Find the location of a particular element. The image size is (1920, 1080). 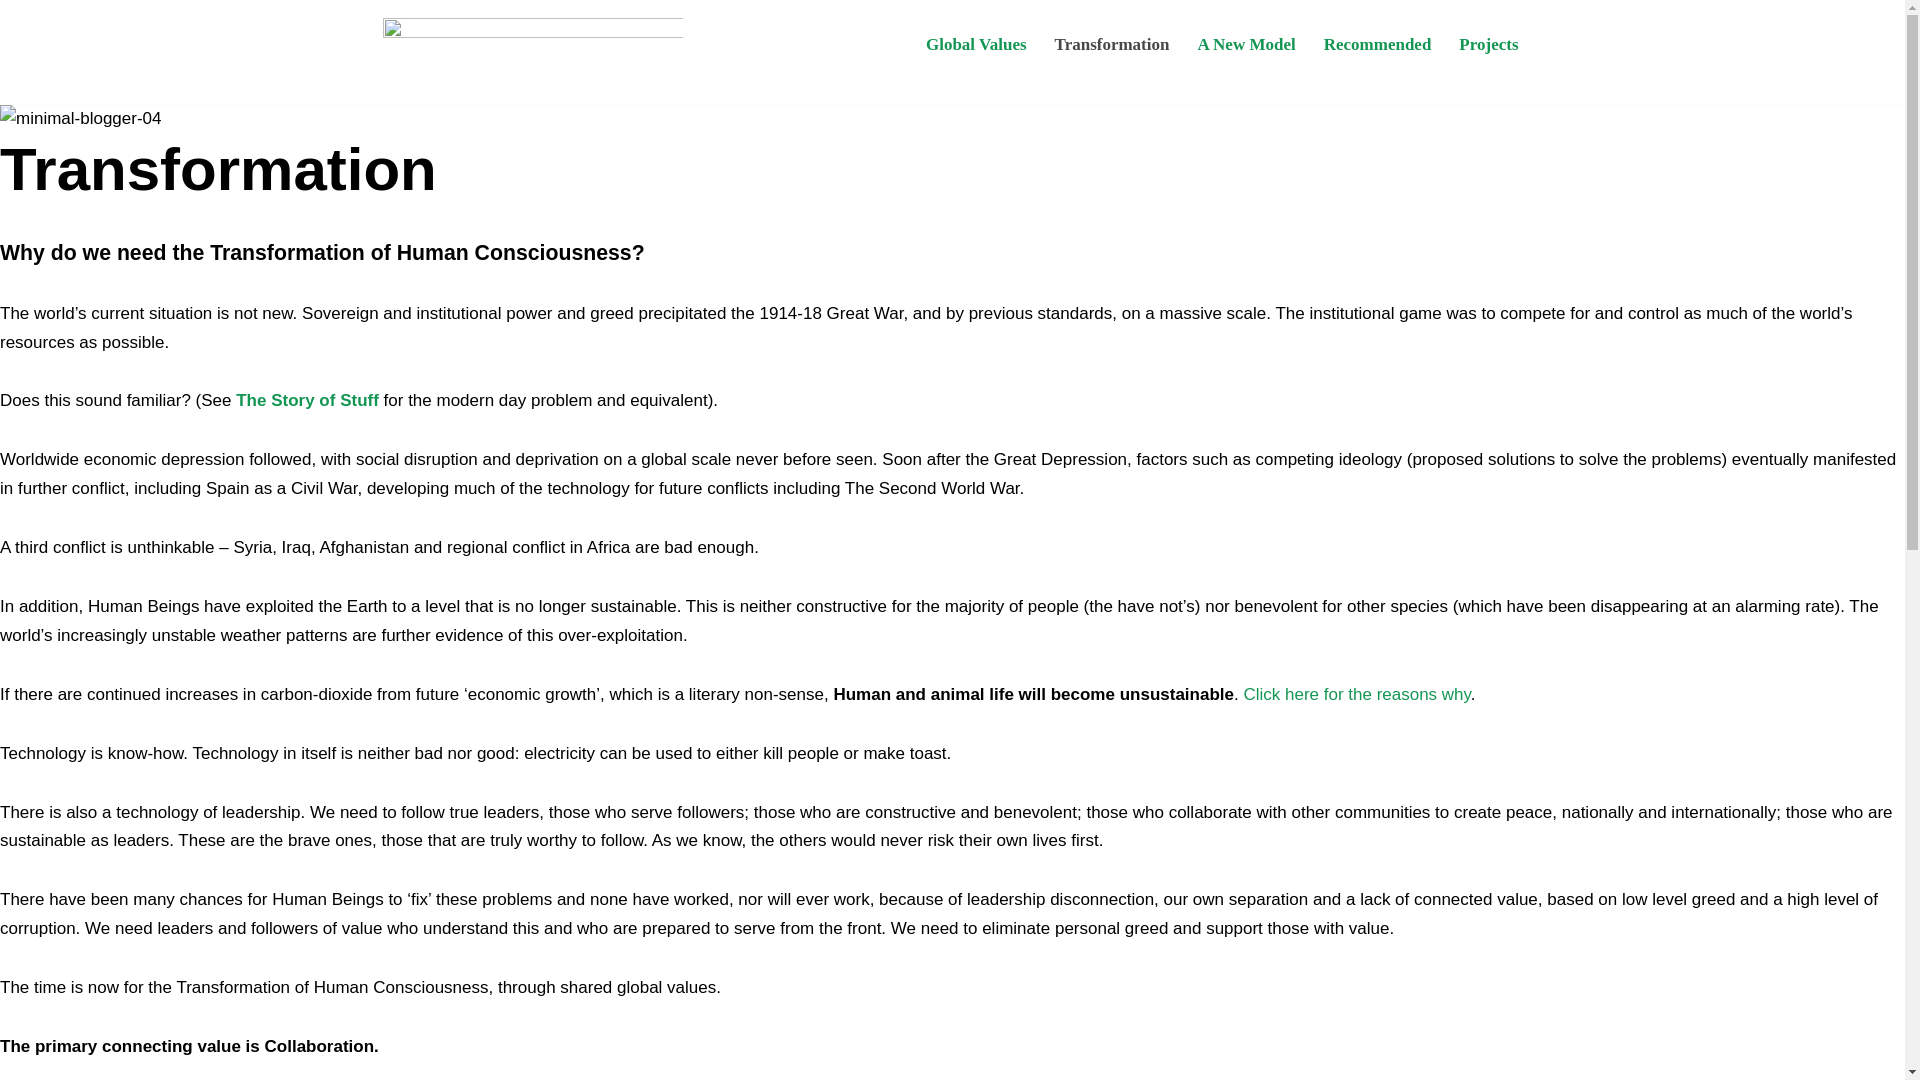

Skip to content is located at coordinates (15, 42).